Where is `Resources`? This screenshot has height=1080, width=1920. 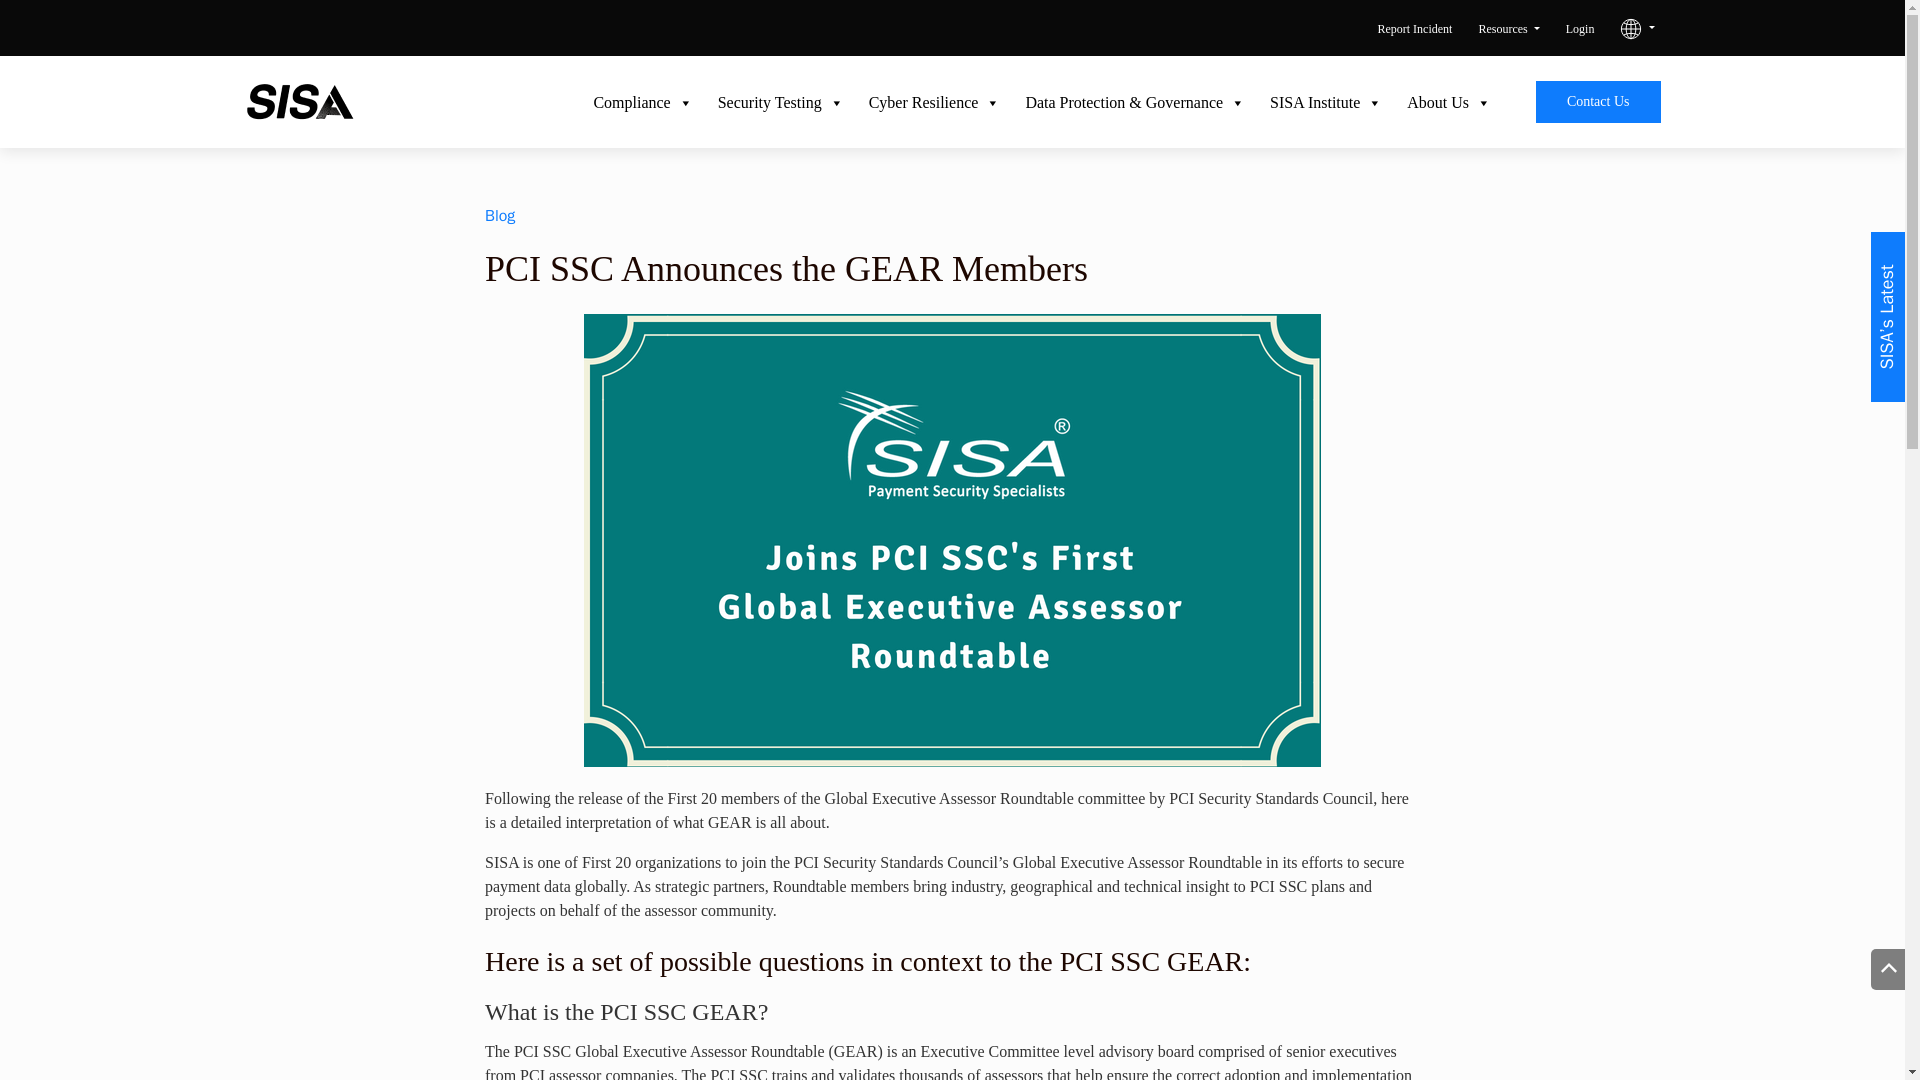 Resources is located at coordinates (1508, 28).